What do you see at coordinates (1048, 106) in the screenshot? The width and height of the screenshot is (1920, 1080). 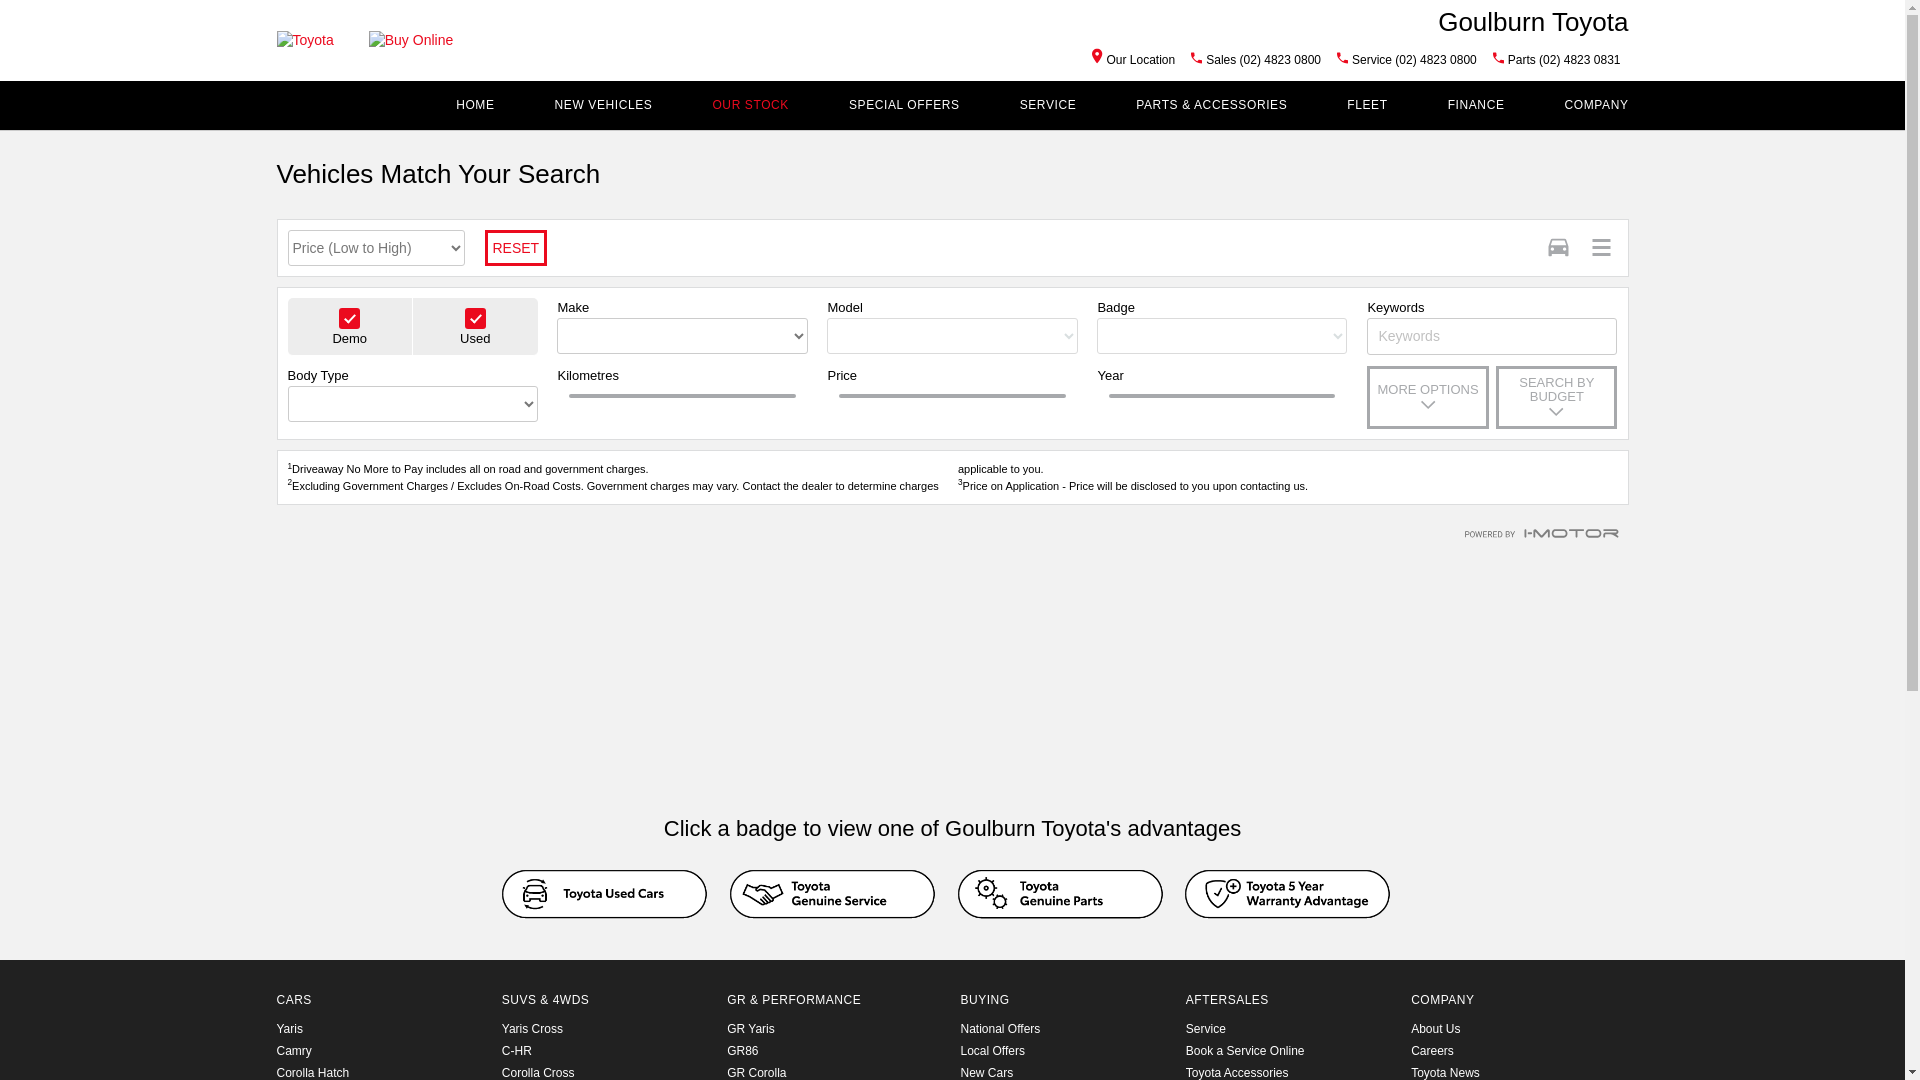 I see `SERVICE` at bounding box center [1048, 106].